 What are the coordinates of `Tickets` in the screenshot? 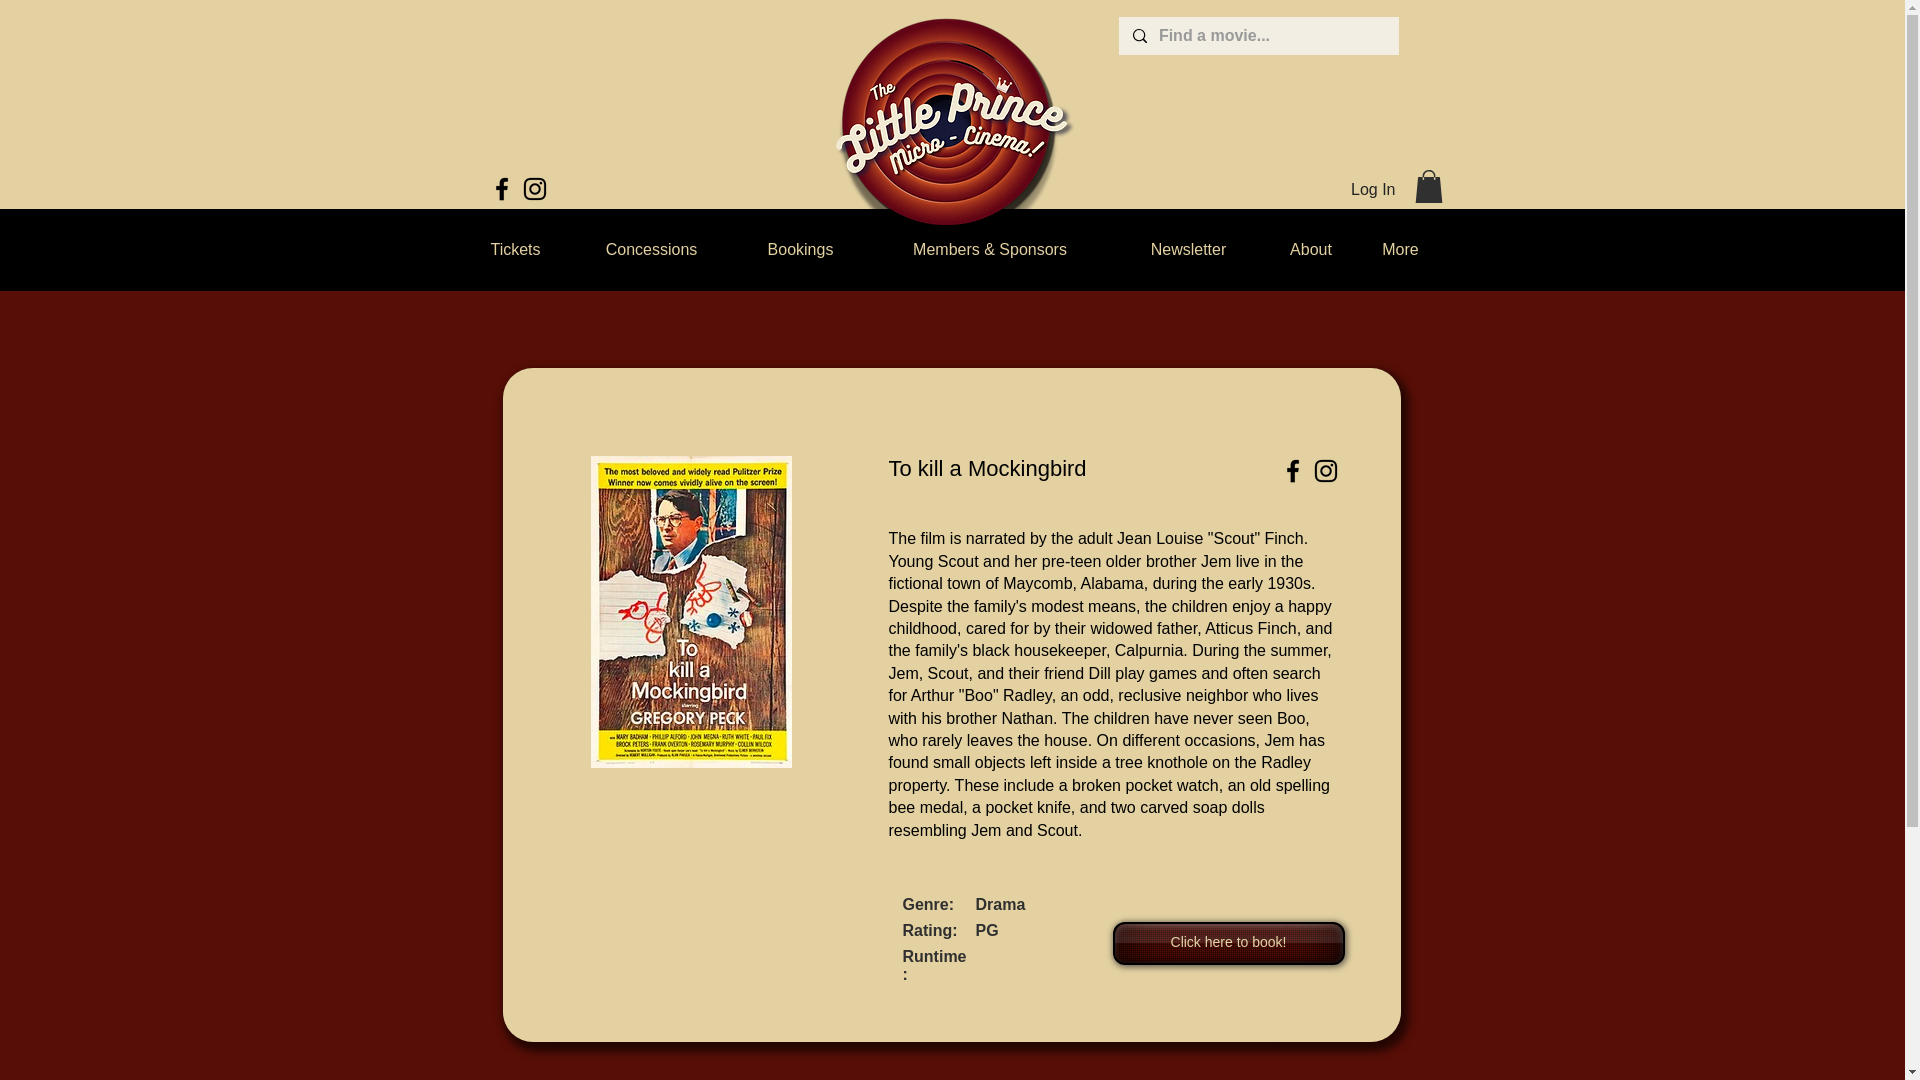 It's located at (515, 250).